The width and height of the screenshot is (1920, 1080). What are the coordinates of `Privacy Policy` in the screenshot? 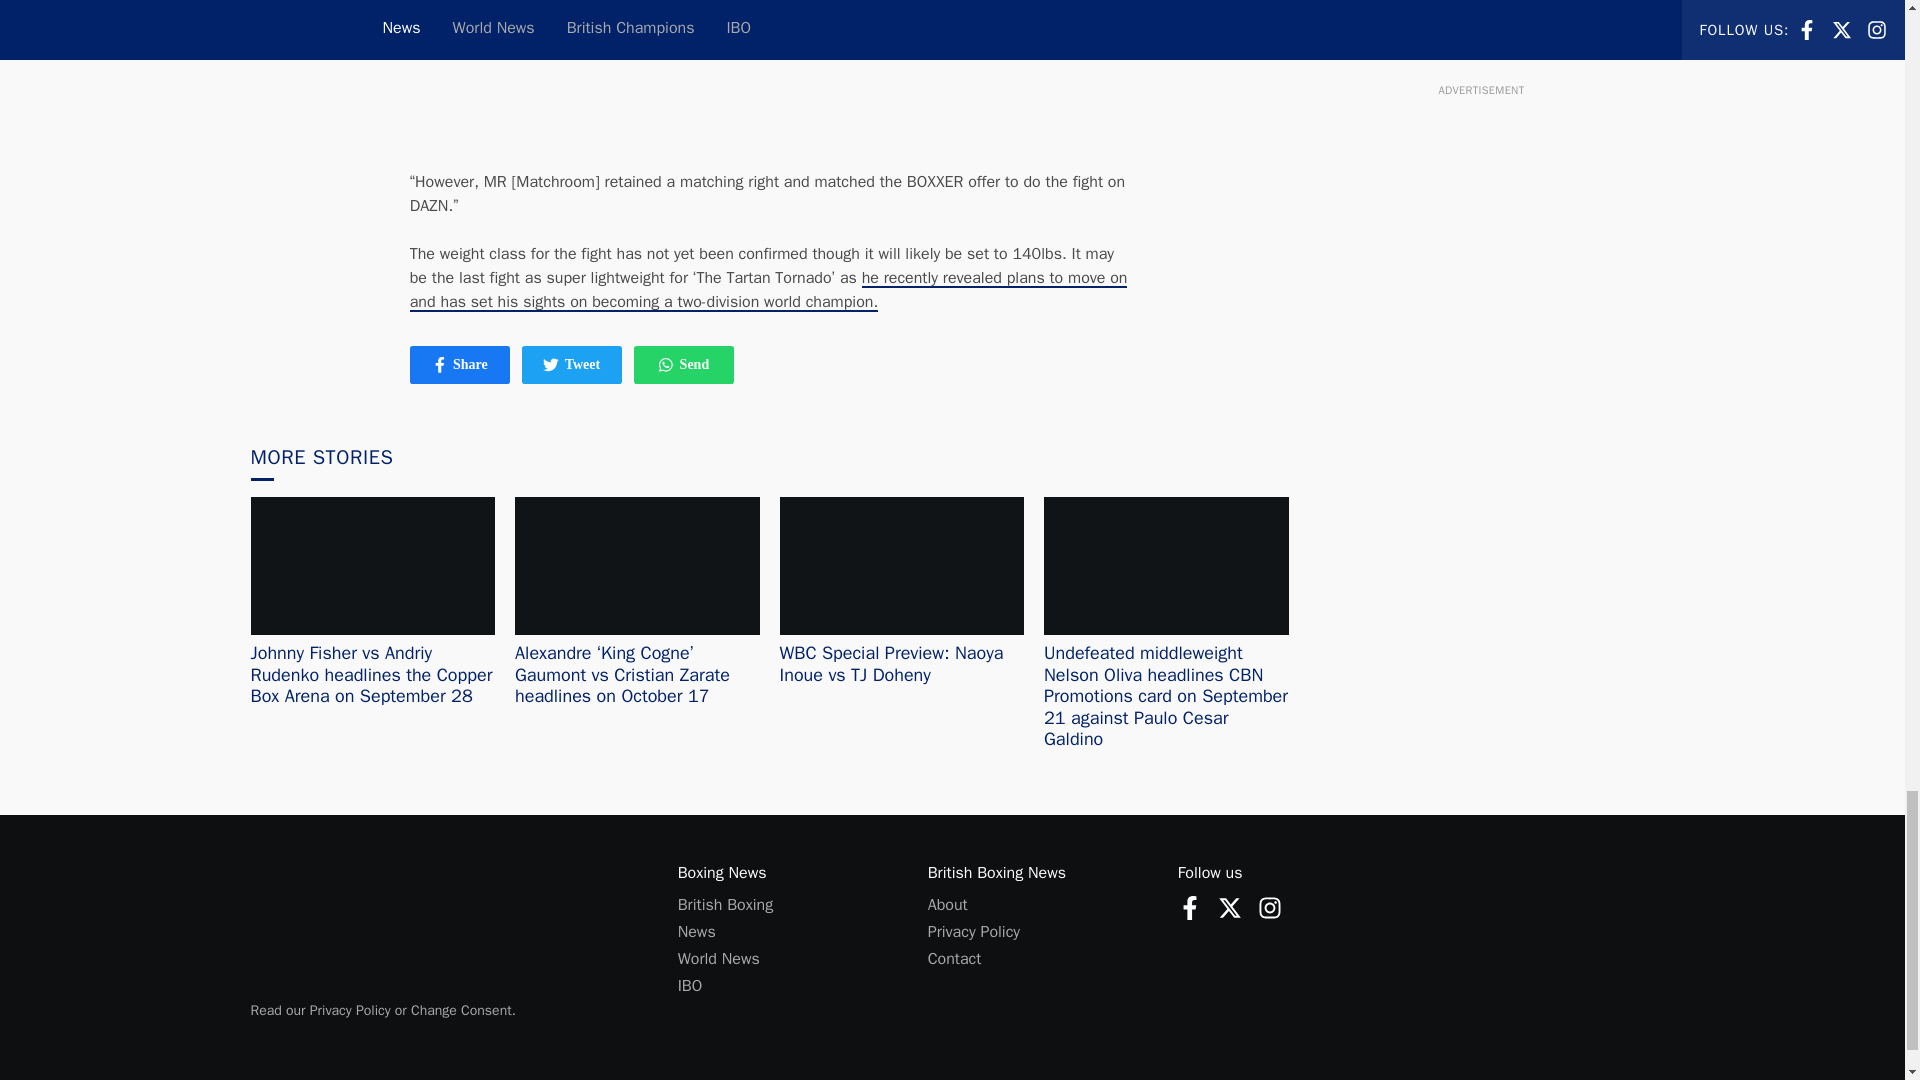 It's located at (718, 958).